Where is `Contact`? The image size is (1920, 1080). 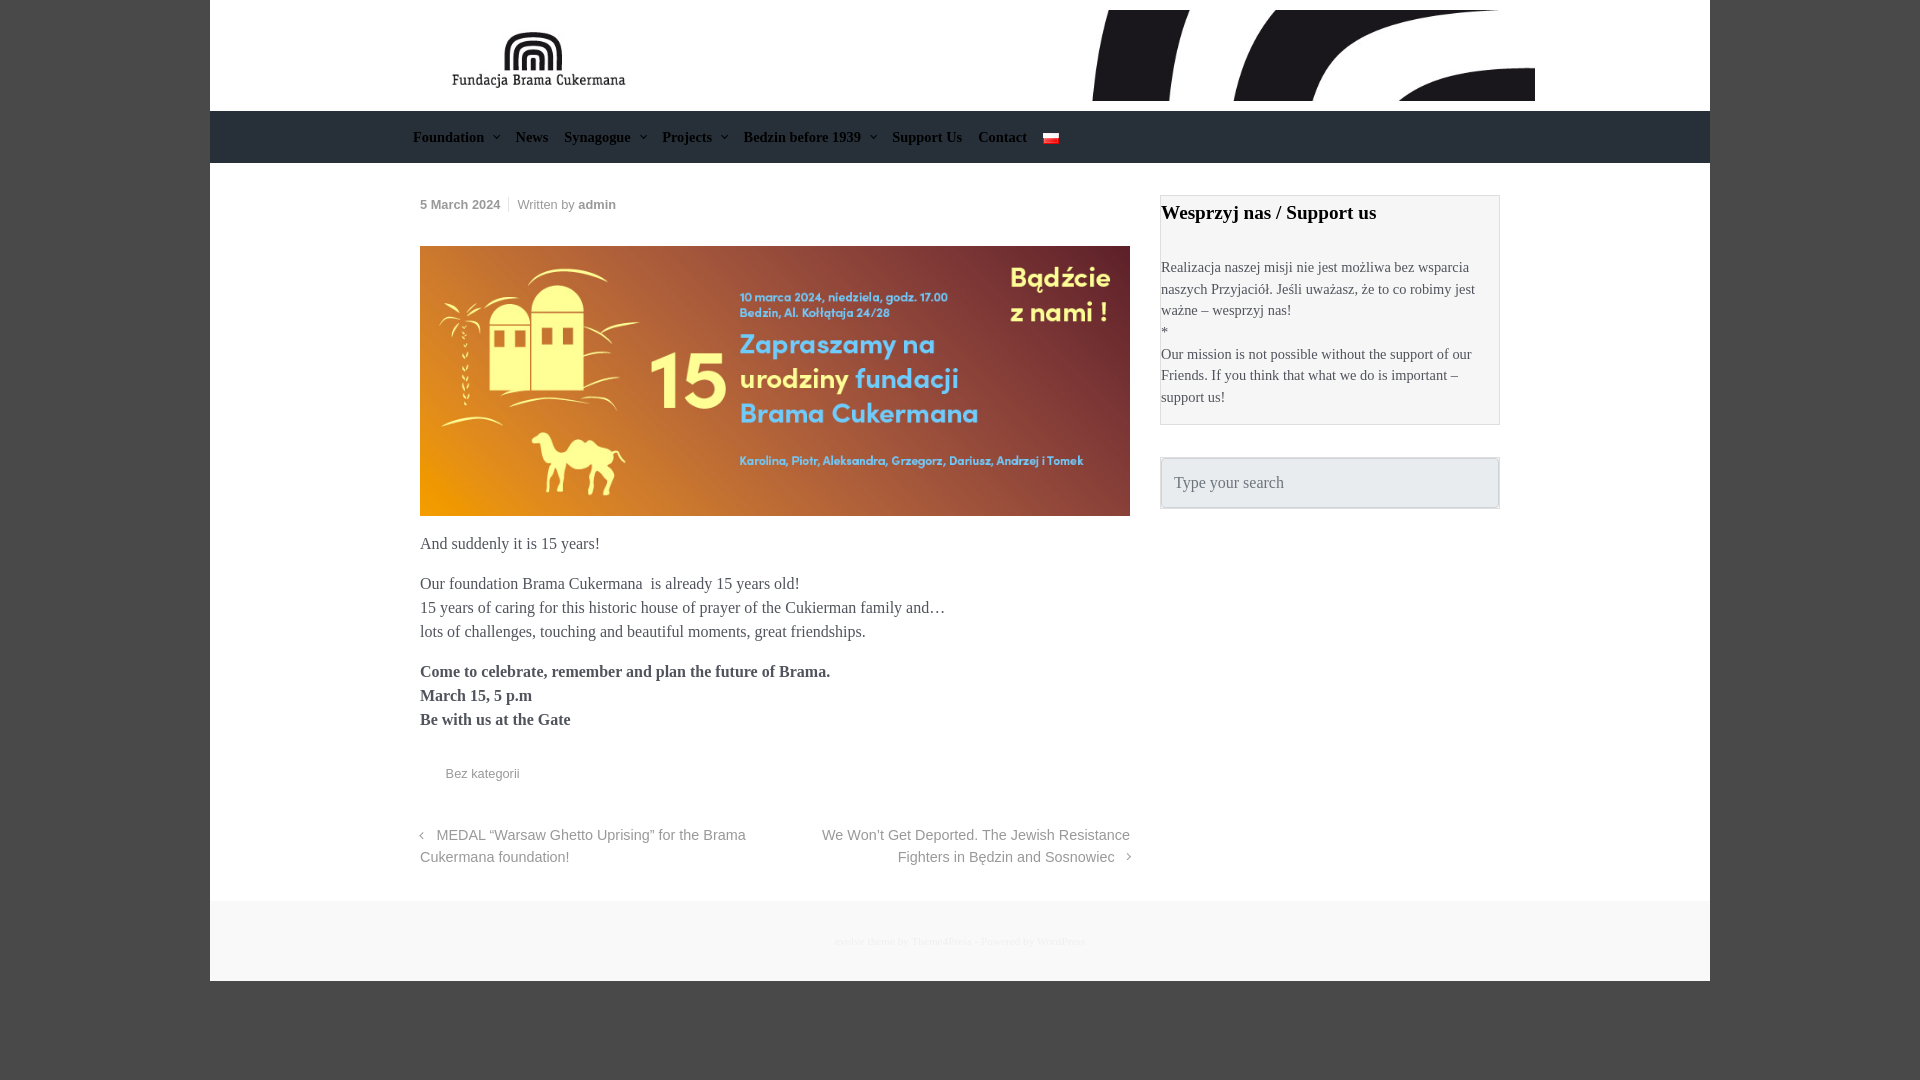 Contact is located at coordinates (1002, 137).